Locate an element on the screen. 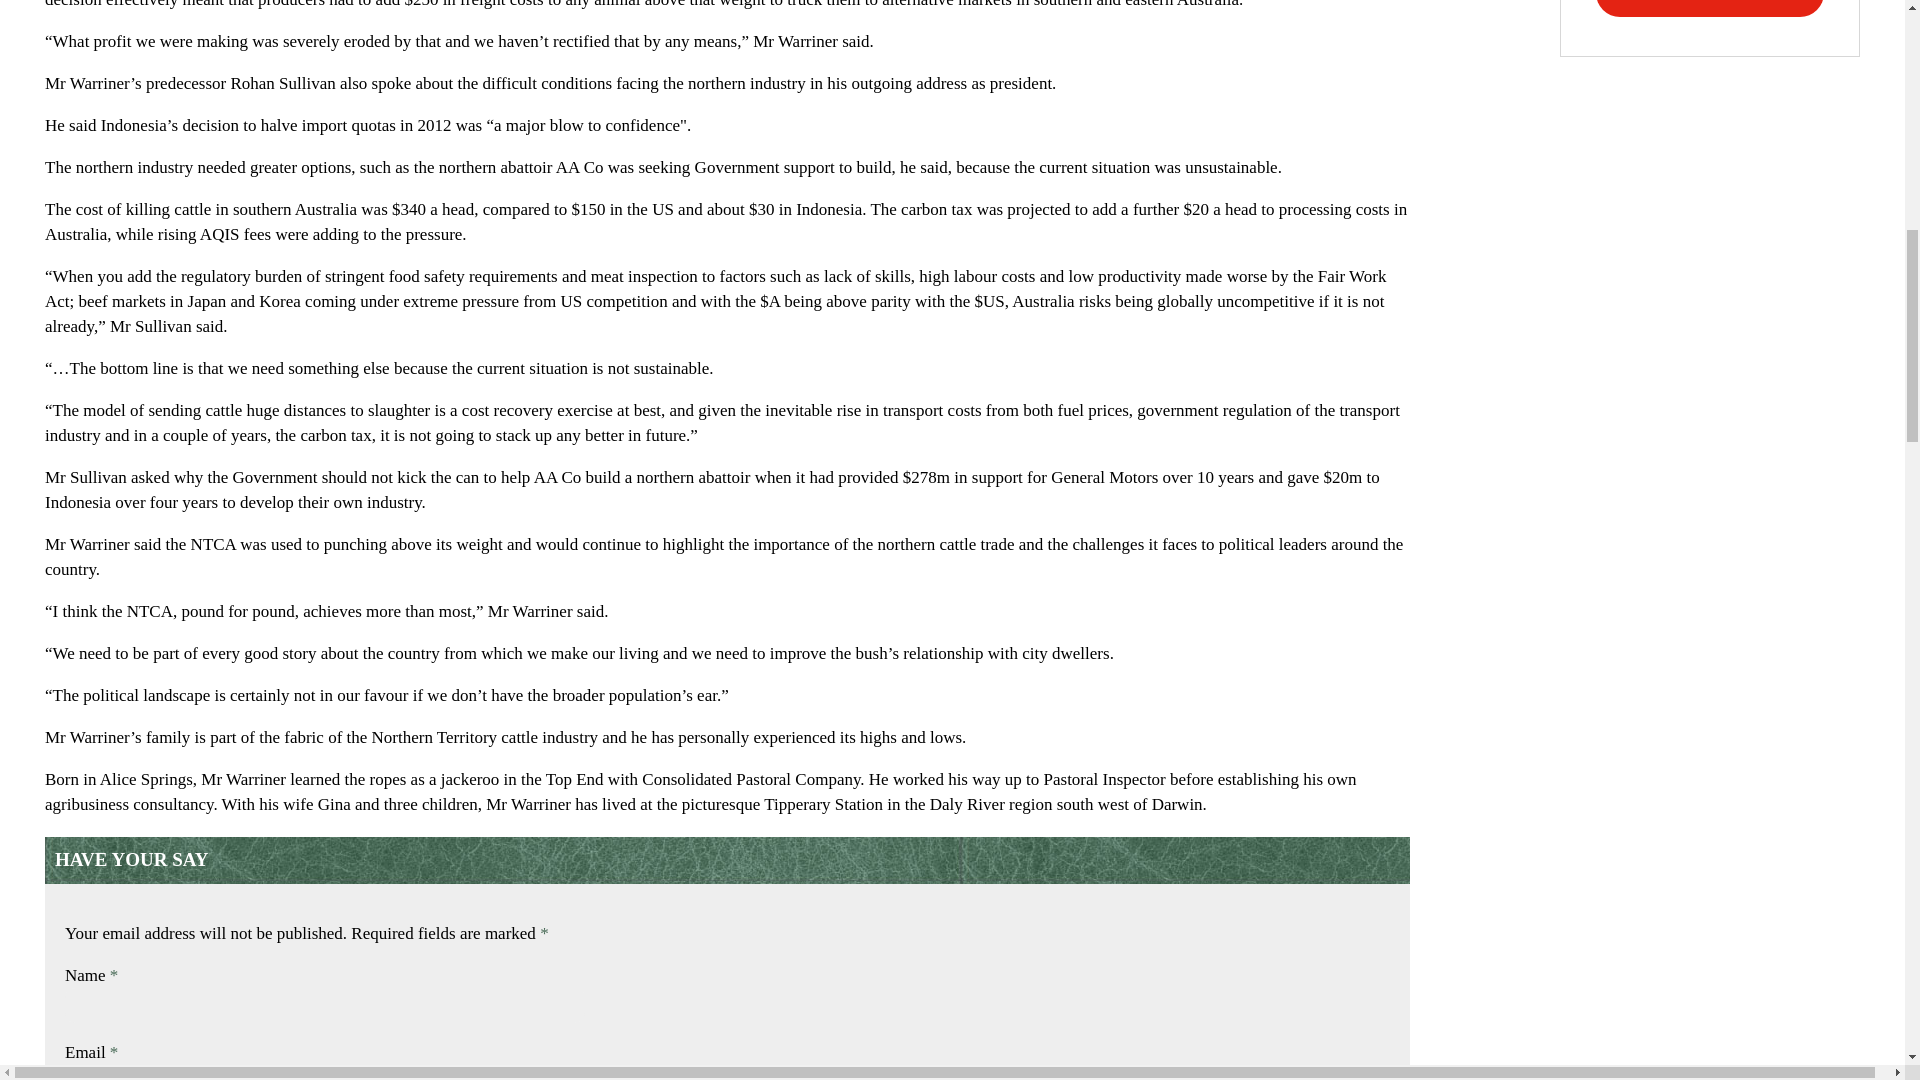  3rd party ad content is located at coordinates (1710, 712).